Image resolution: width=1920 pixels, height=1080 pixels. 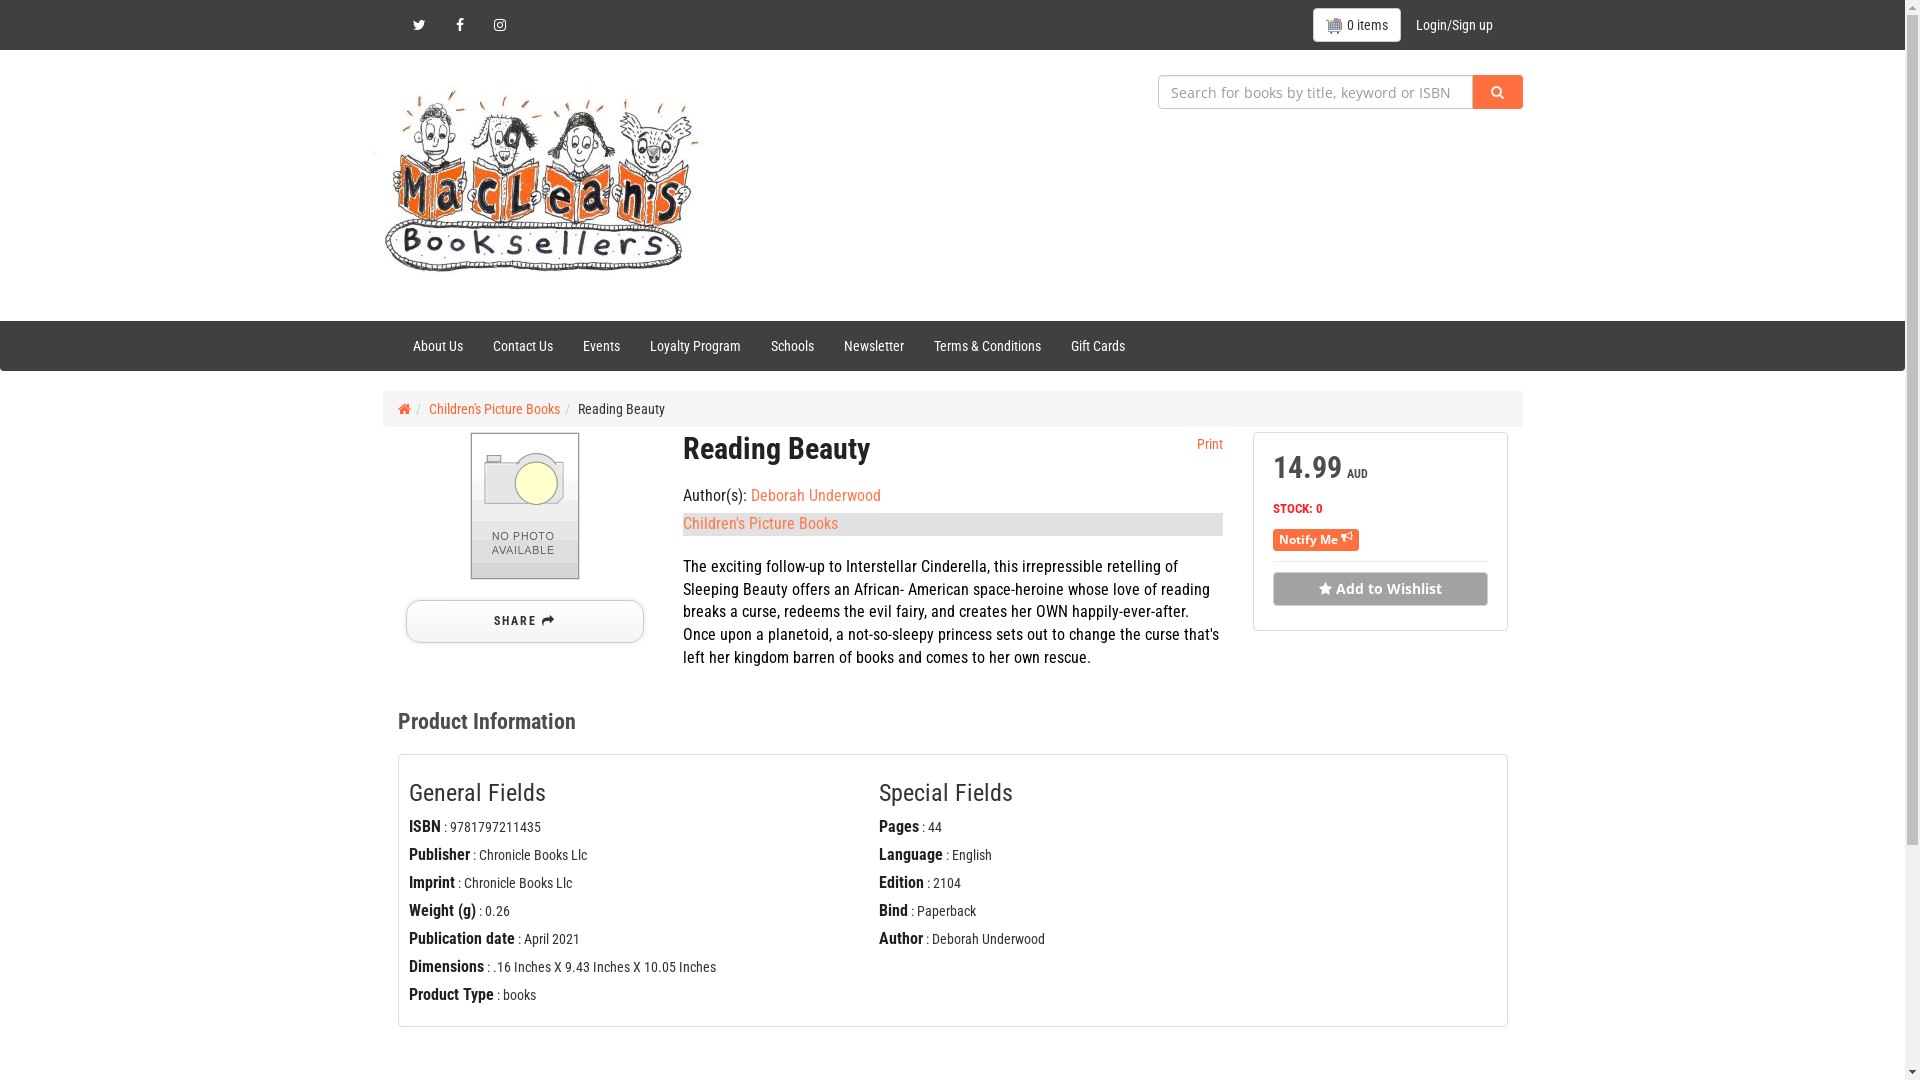 I want to click on Notify Me, so click(x=1316, y=540).